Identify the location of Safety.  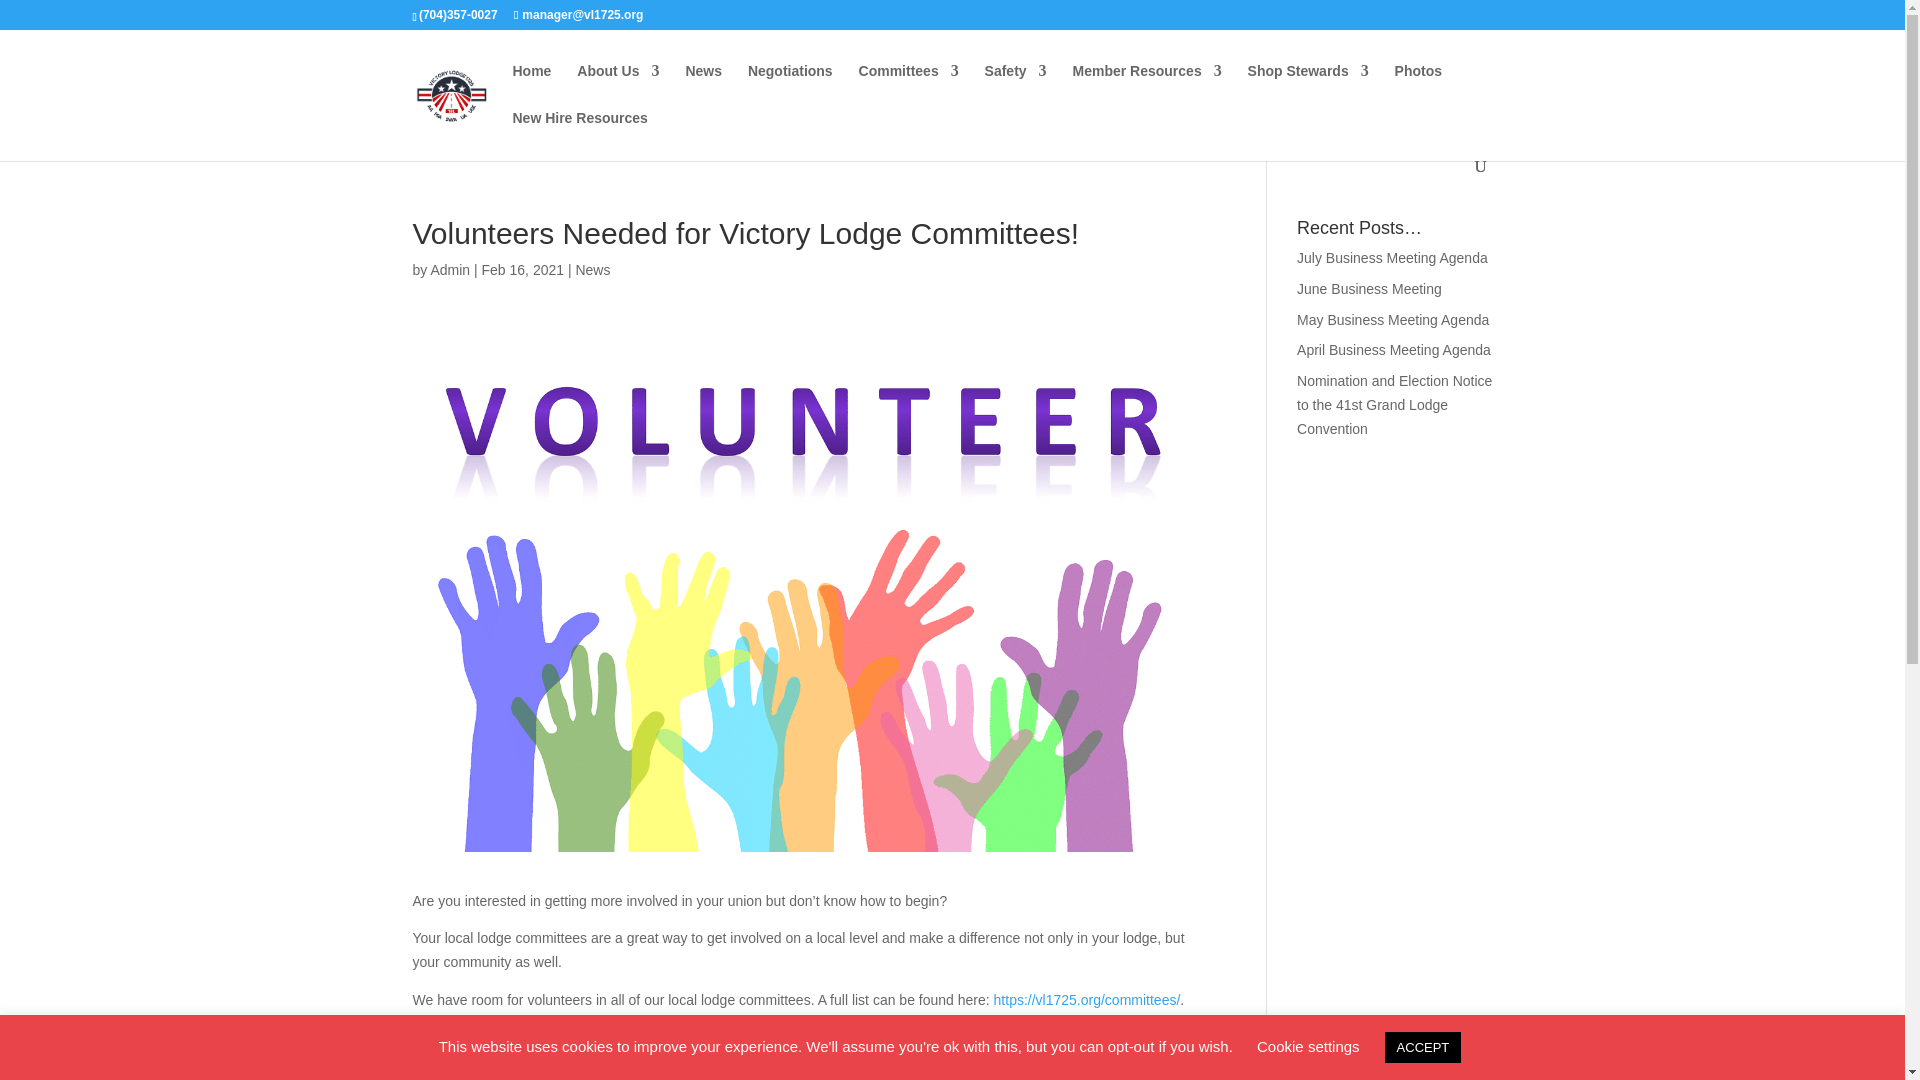
(1015, 87).